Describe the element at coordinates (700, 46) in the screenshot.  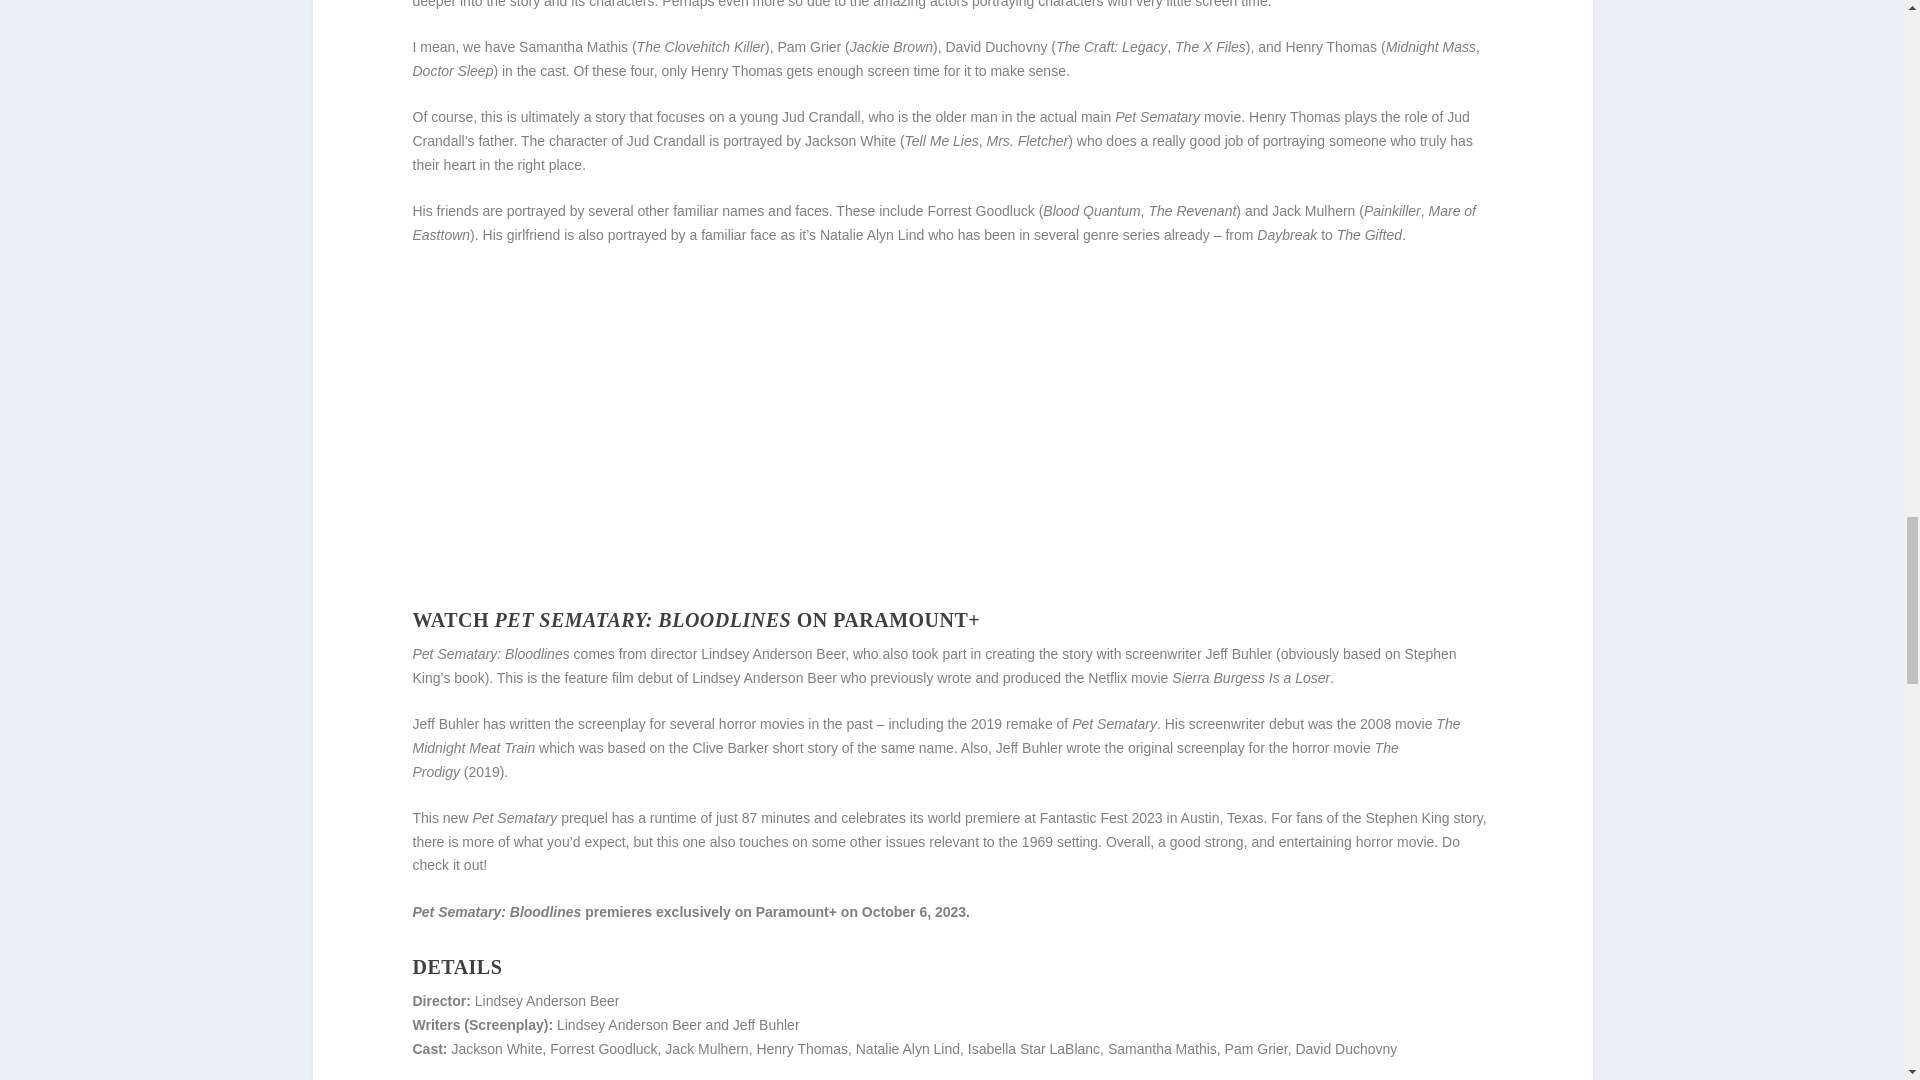
I see `The Clovehitch Killer` at that location.